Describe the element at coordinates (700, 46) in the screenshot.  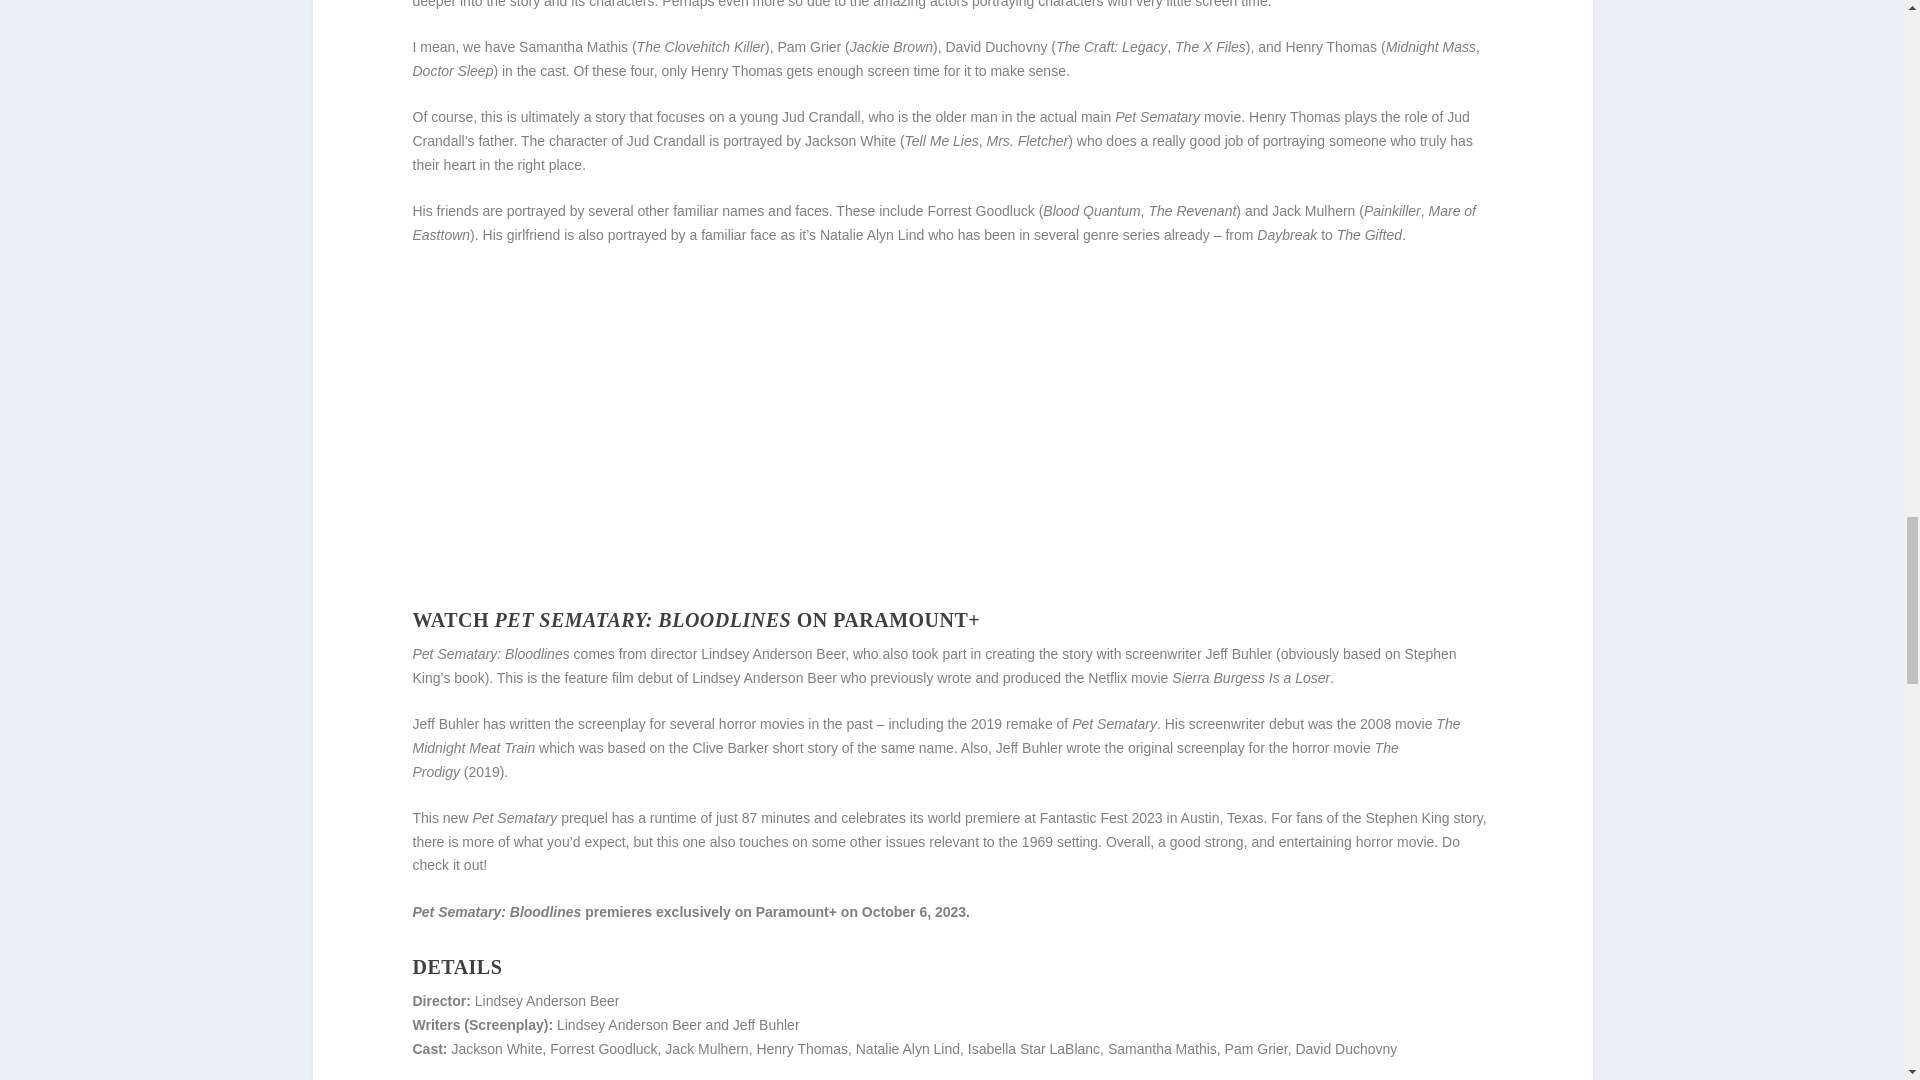
I see `The Clovehitch Killer` at that location.